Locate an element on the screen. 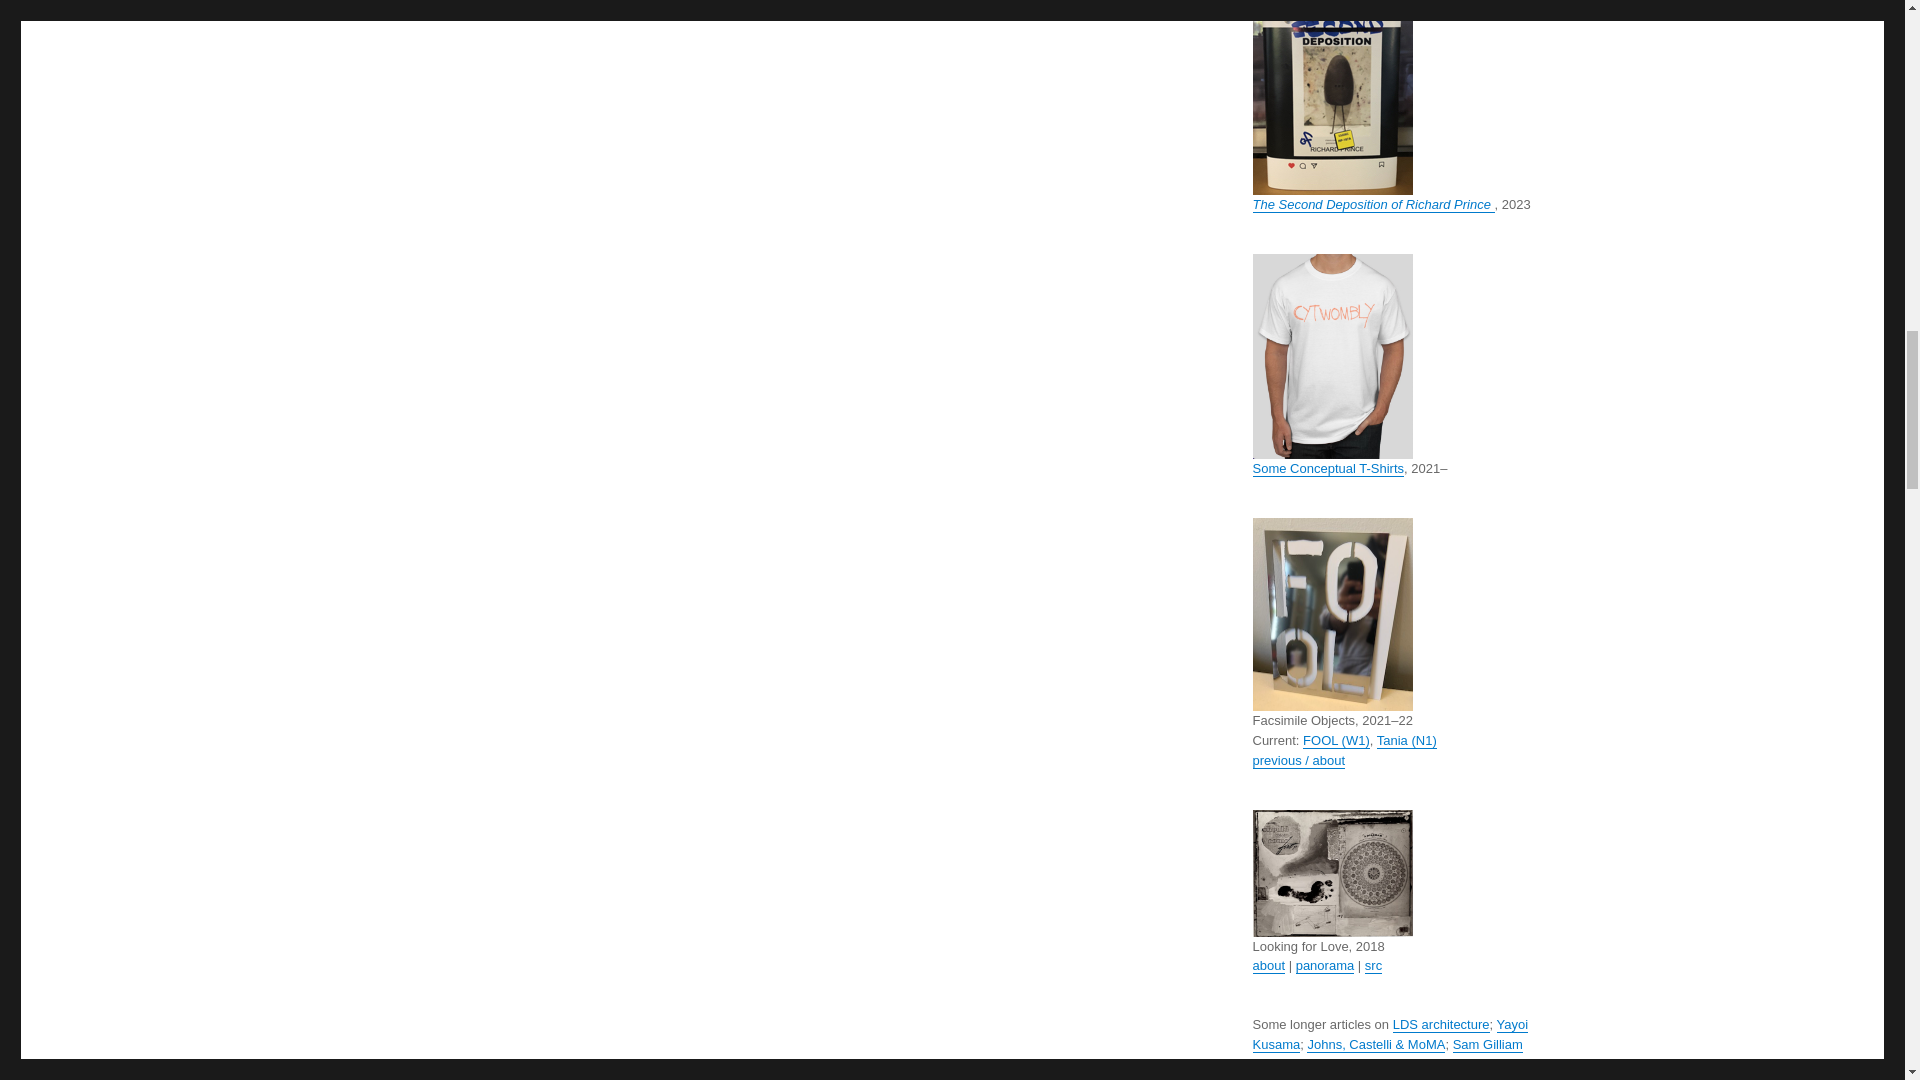 This screenshot has width=1920, height=1080. Sam Gilliam is located at coordinates (1488, 1044).